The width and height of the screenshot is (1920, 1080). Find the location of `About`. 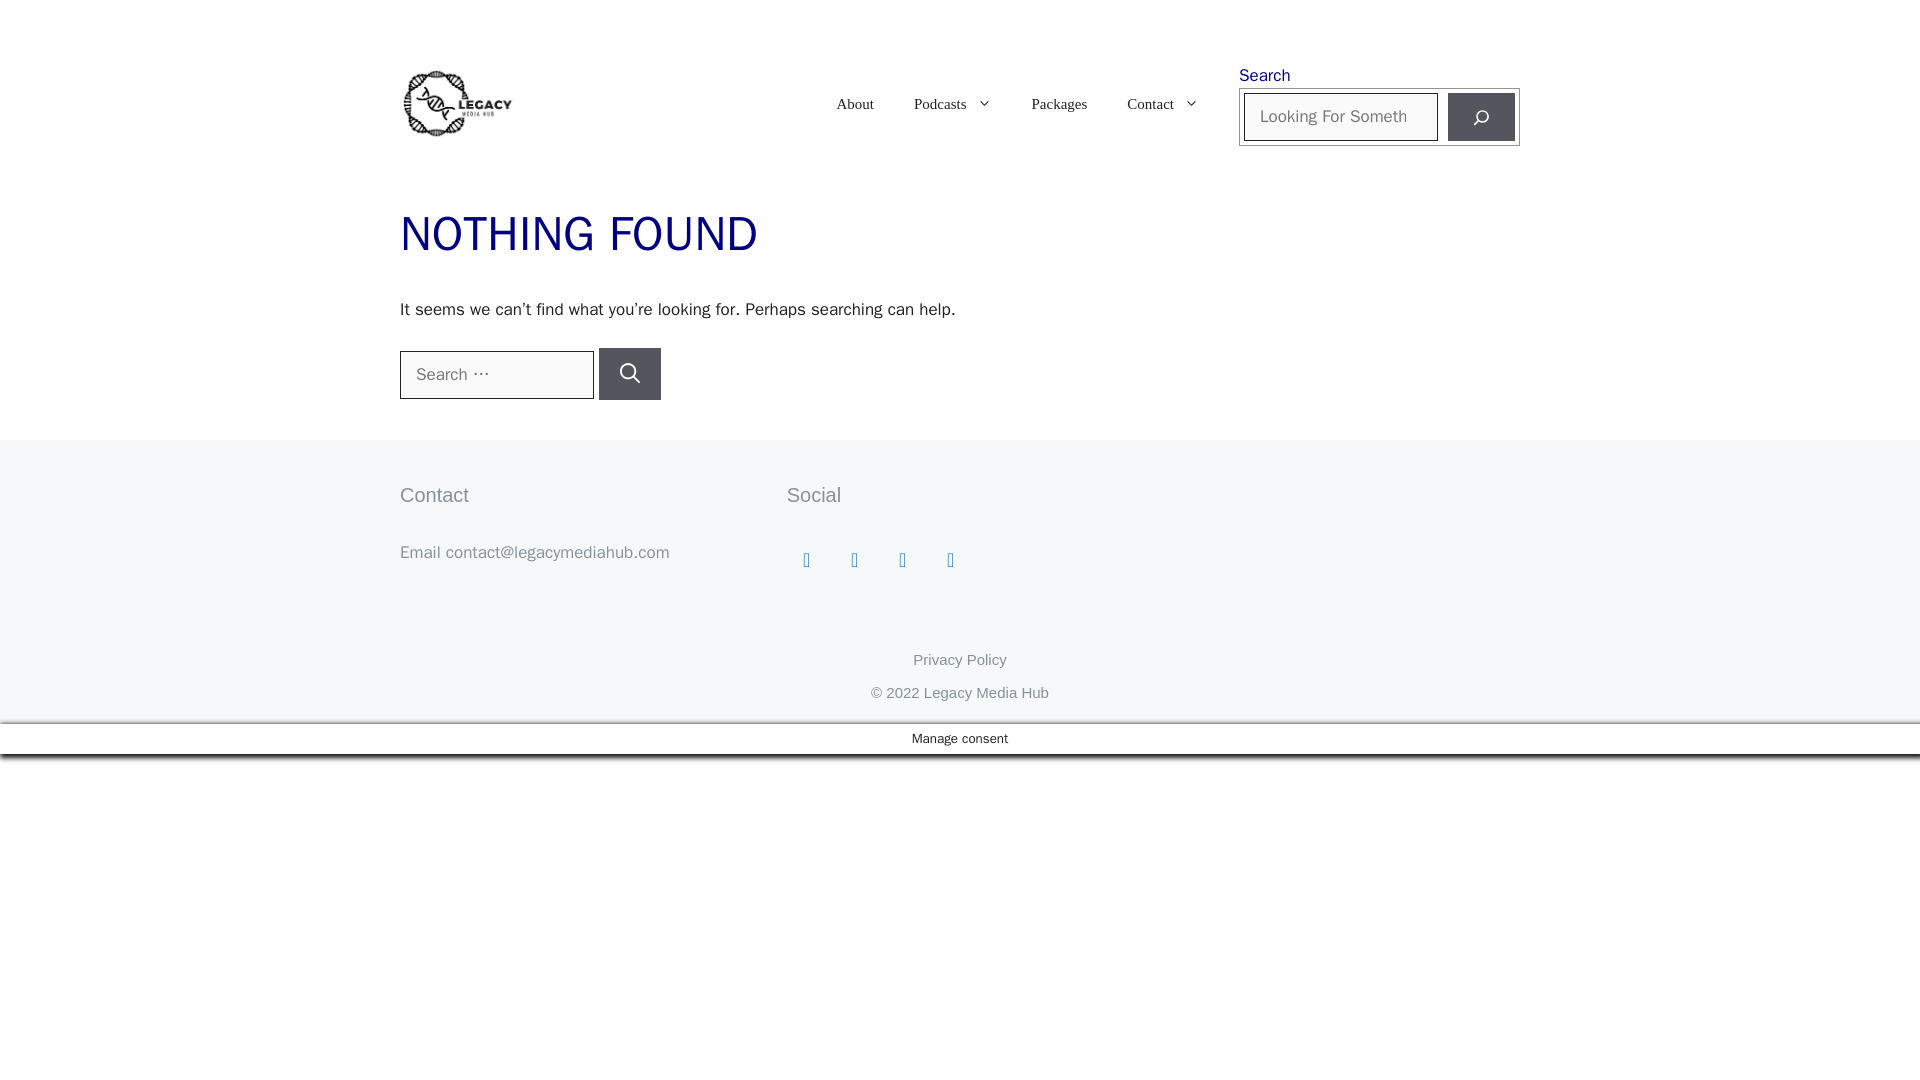

About is located at coordinates (856, 104).